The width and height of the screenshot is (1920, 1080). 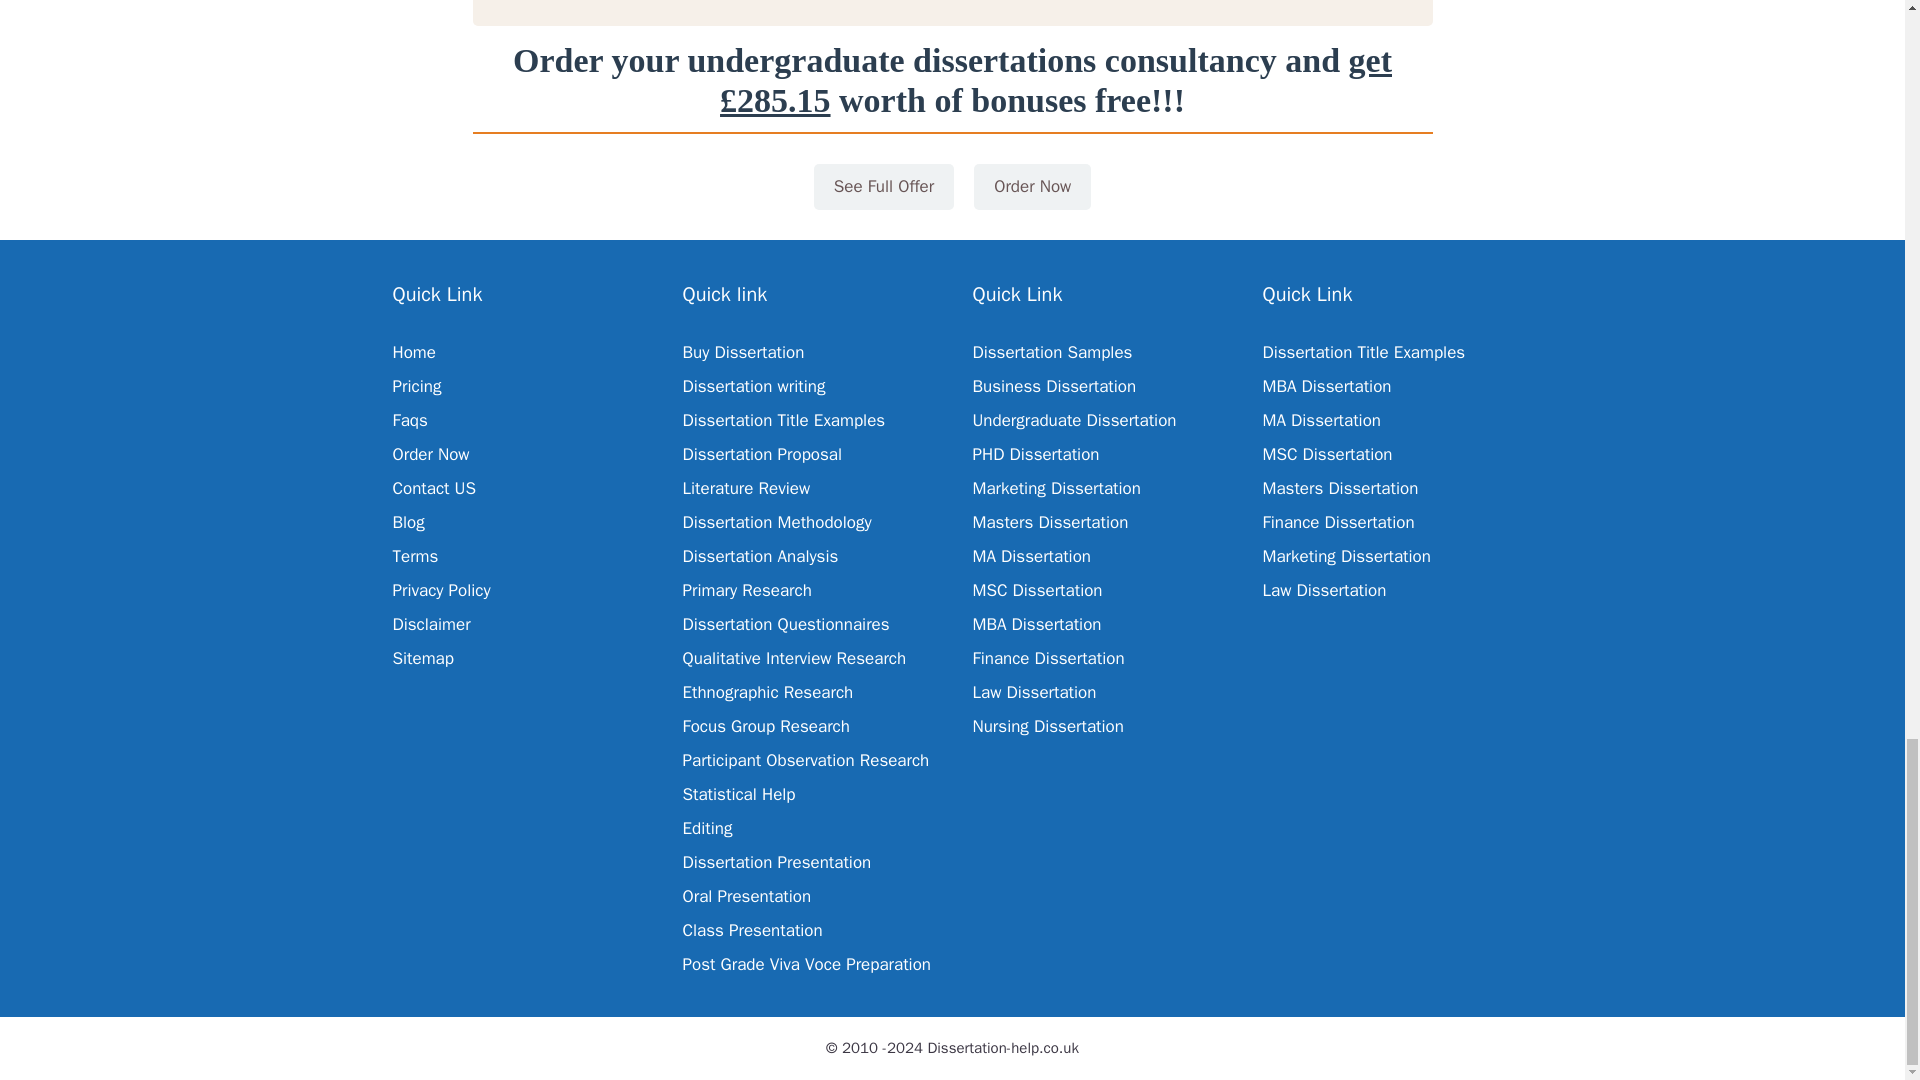 What do you see at coordinates (422, 658) in the screenshot?
I see `Sitemap` at bounding box center [422, 658].